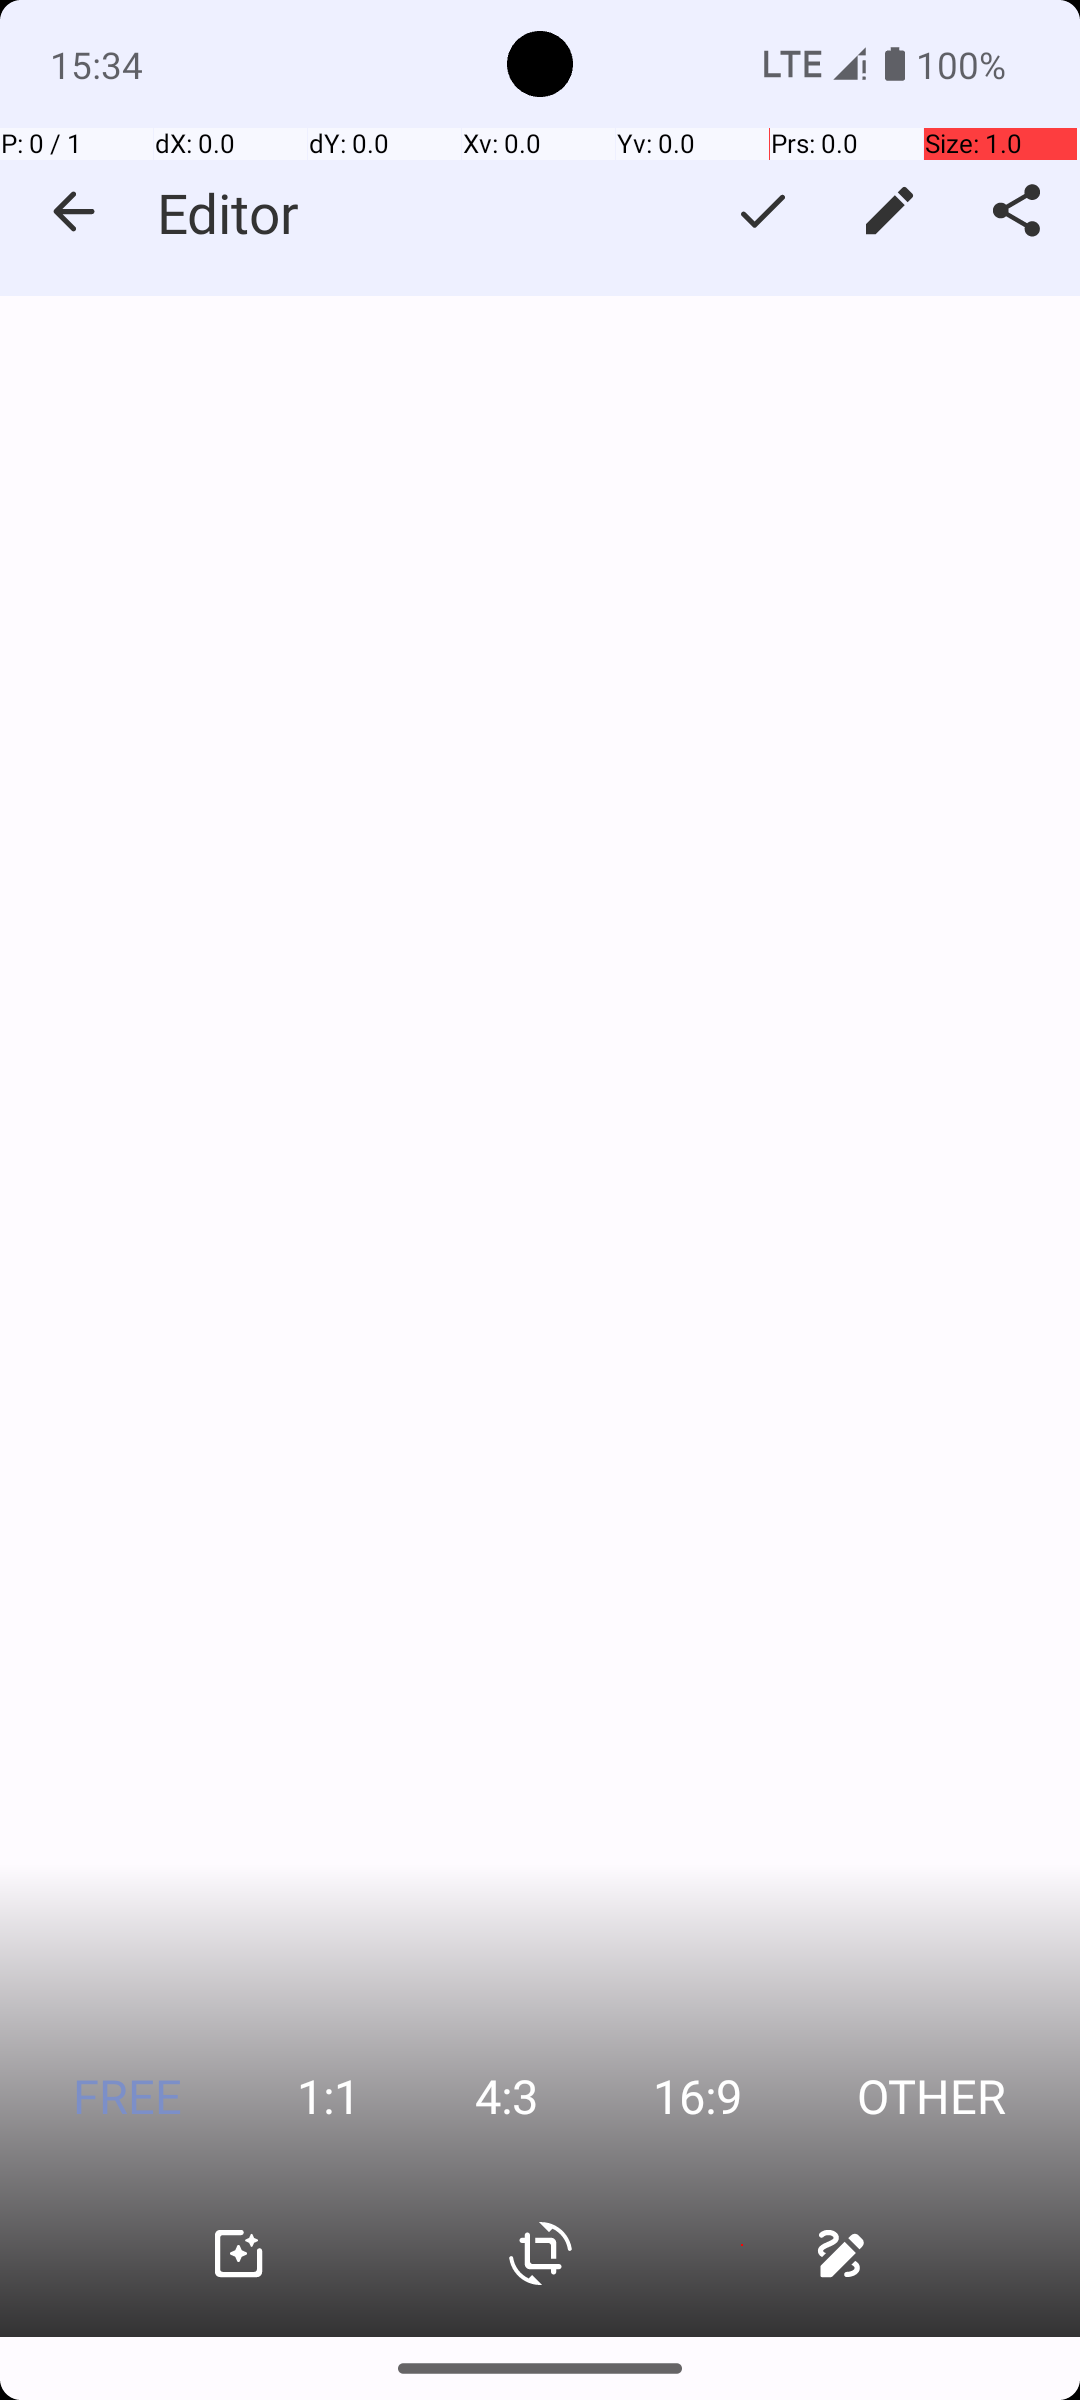  What do you see at coordinates (128, 2096) in the screenshot?
I see `FREE` at bounding box center [128, 2096].